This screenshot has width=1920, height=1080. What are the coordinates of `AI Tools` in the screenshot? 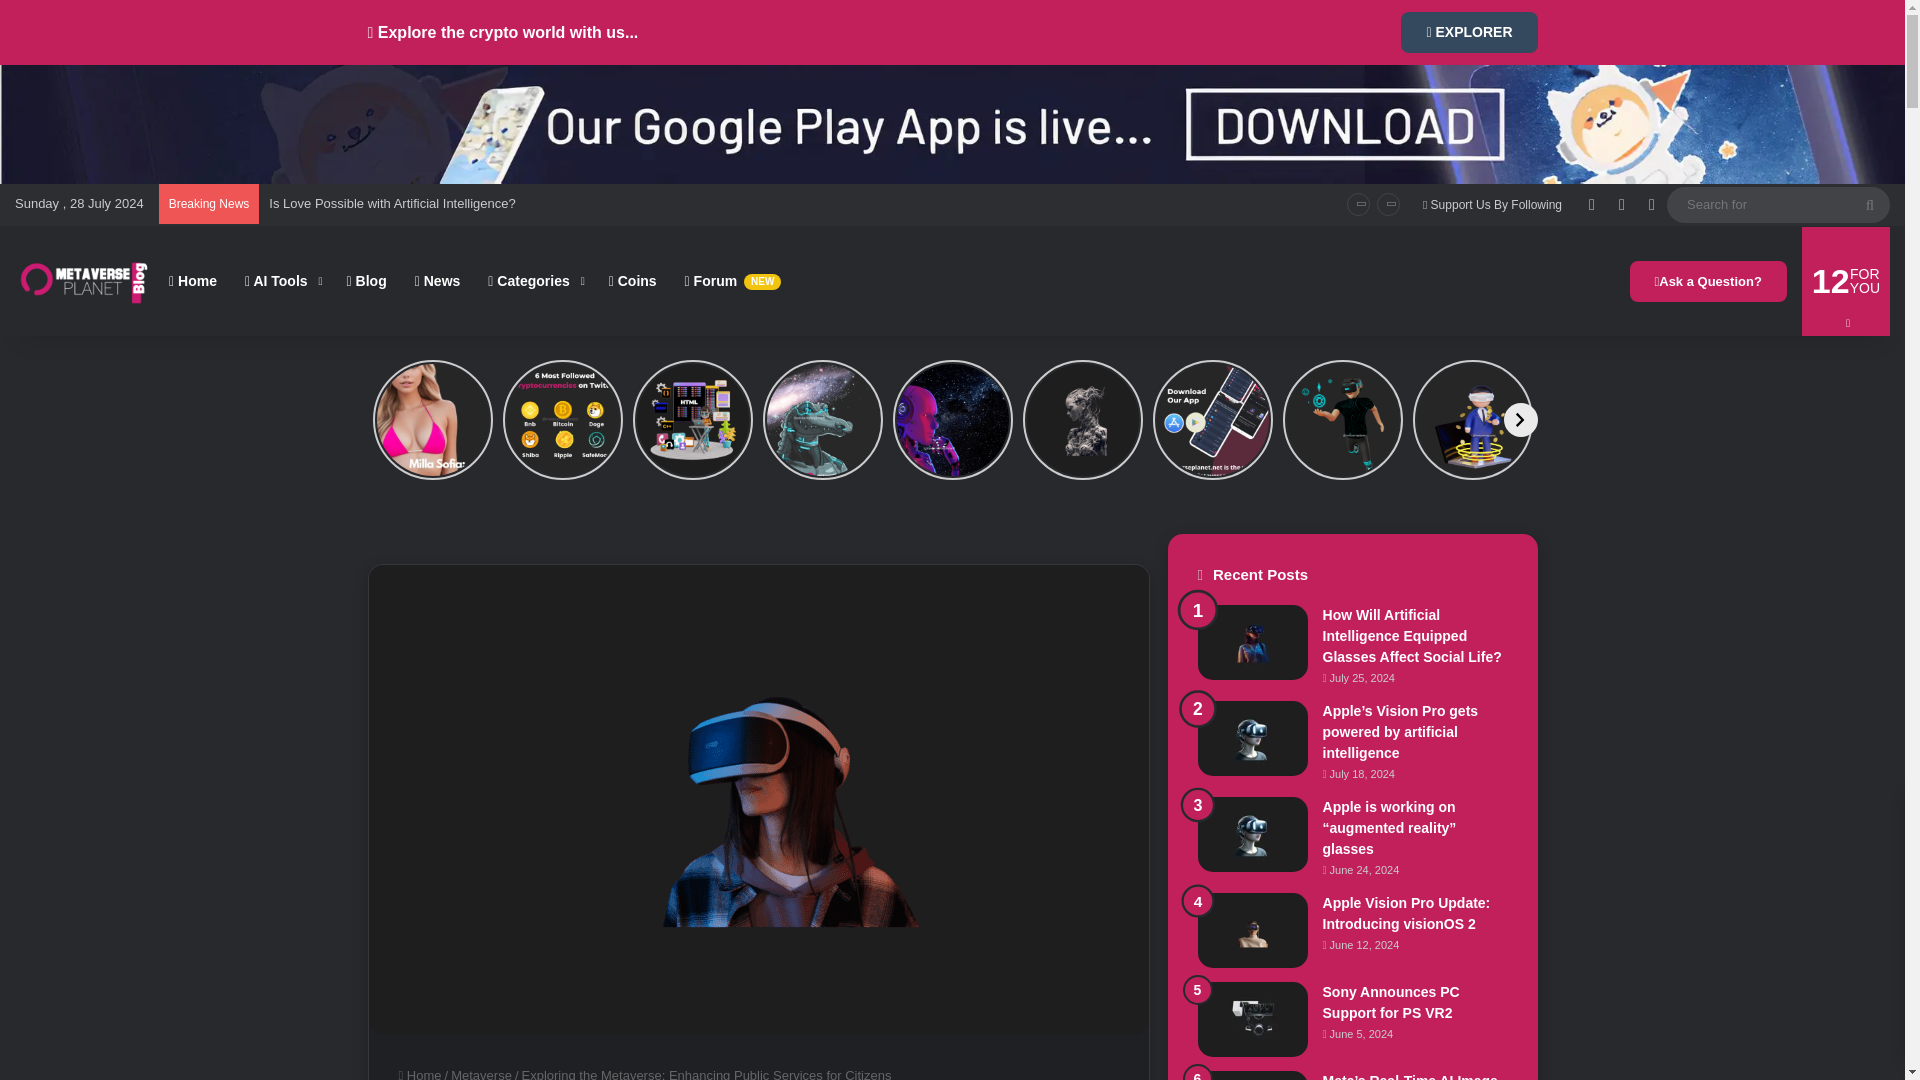 It's located at (281, 280).